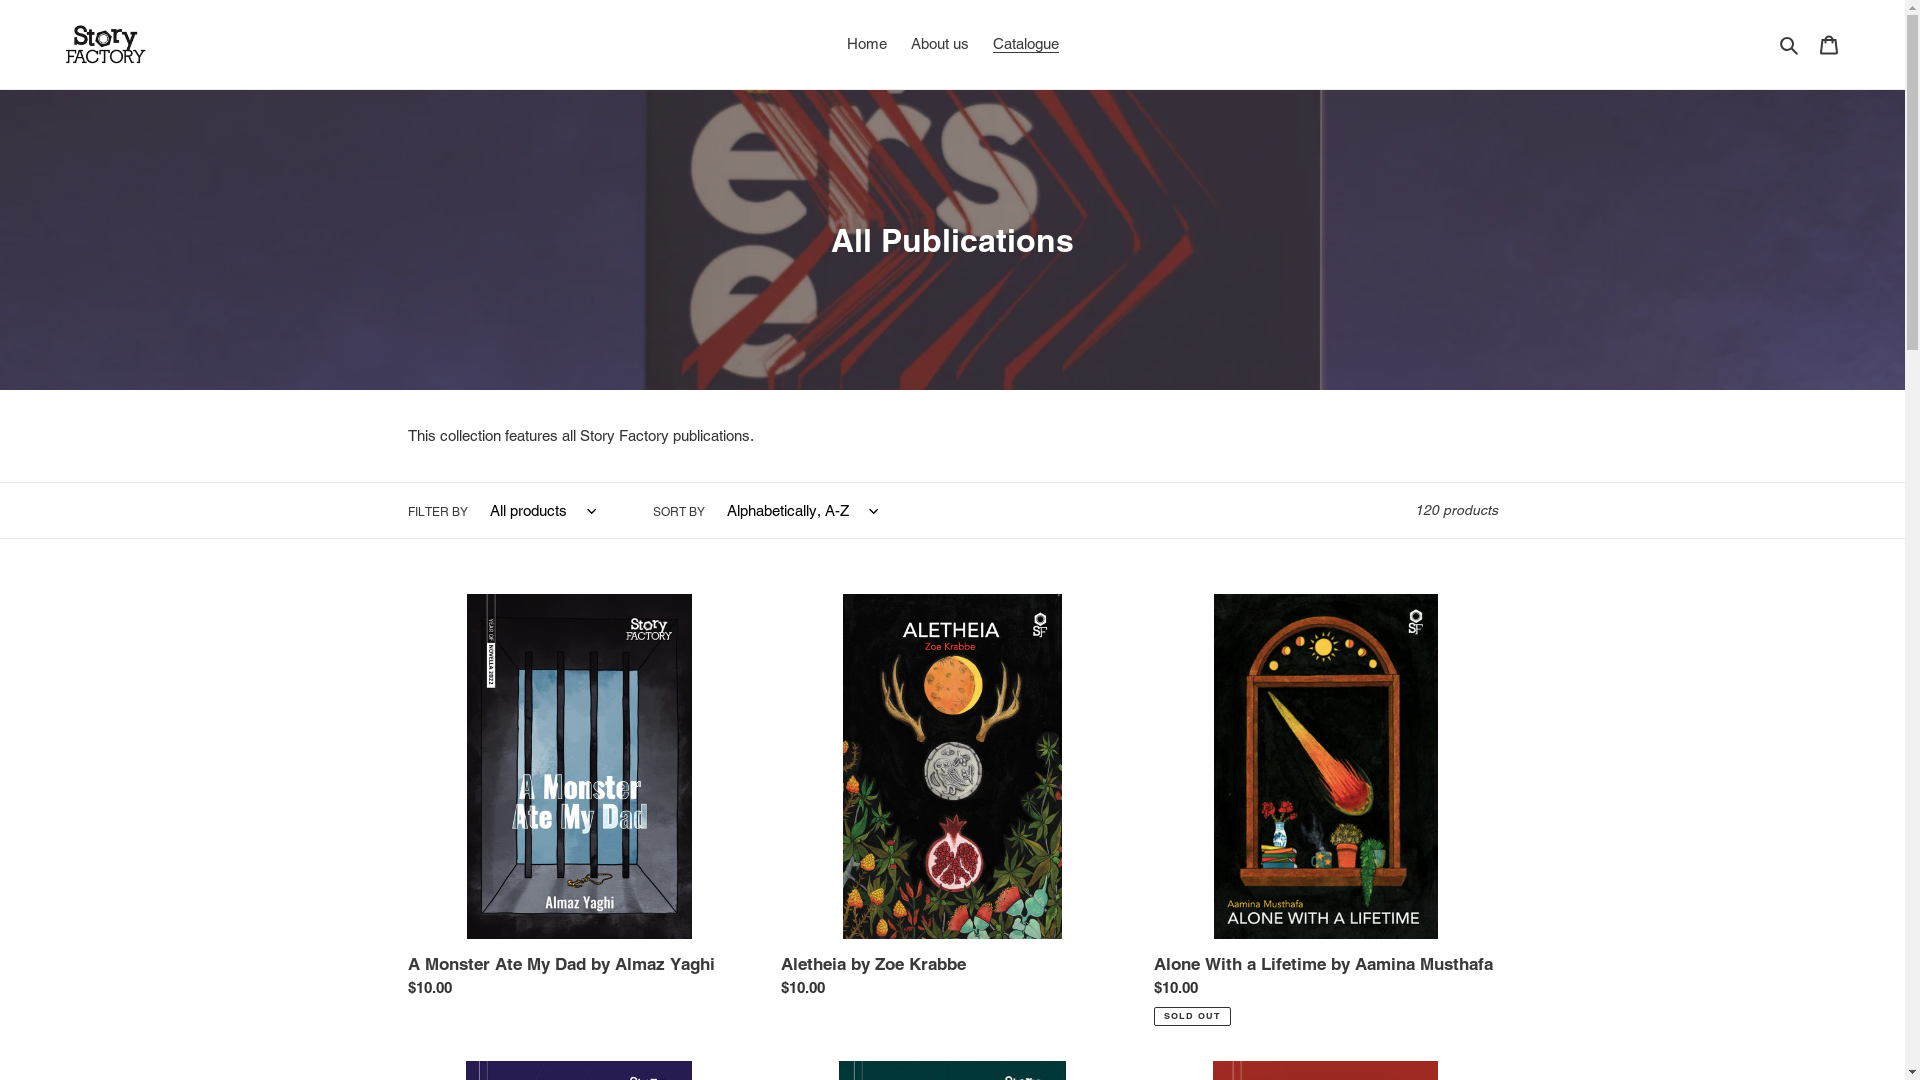 The width and height of the screenshot is (1920, 1080). Describe the element at coordinates (1829, 44) in the screenshot. I see `Cart` at that location.